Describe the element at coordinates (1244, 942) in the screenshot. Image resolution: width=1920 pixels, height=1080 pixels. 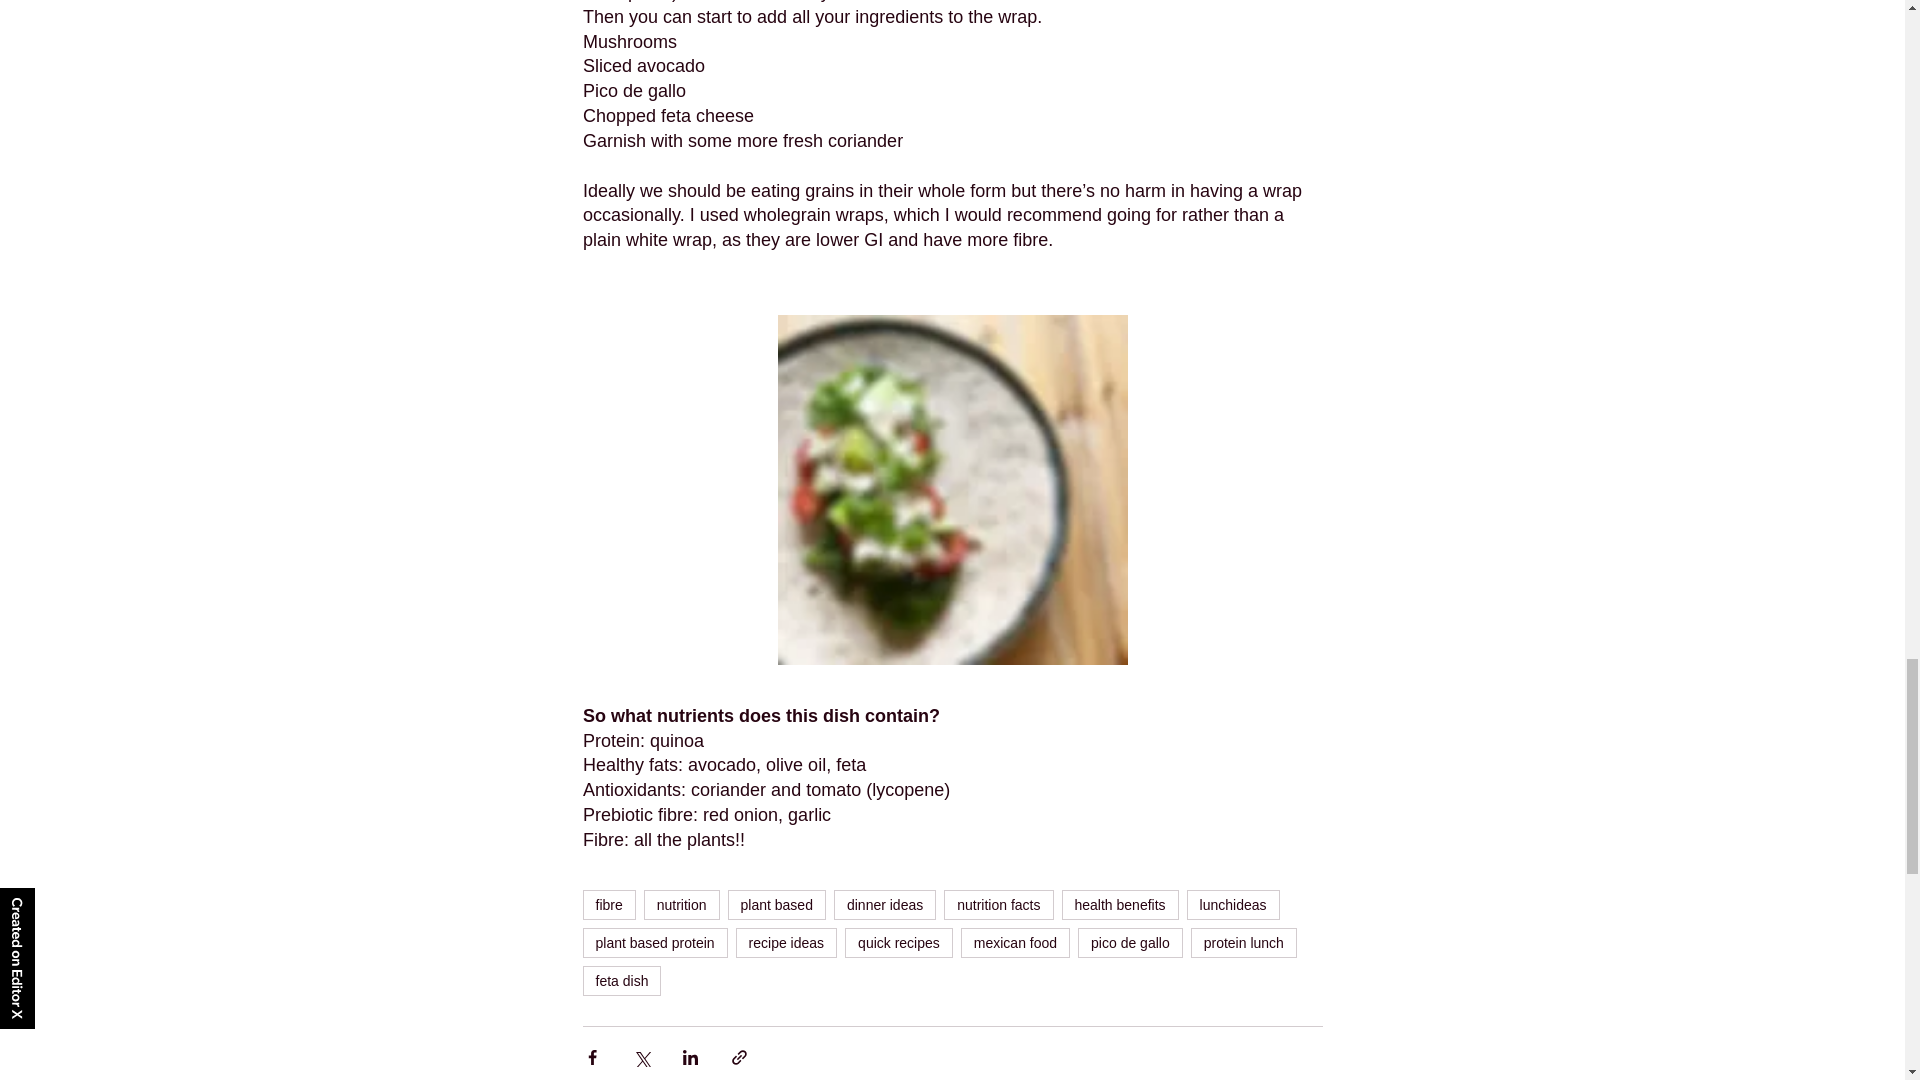
I see `protein lunch` at that location.